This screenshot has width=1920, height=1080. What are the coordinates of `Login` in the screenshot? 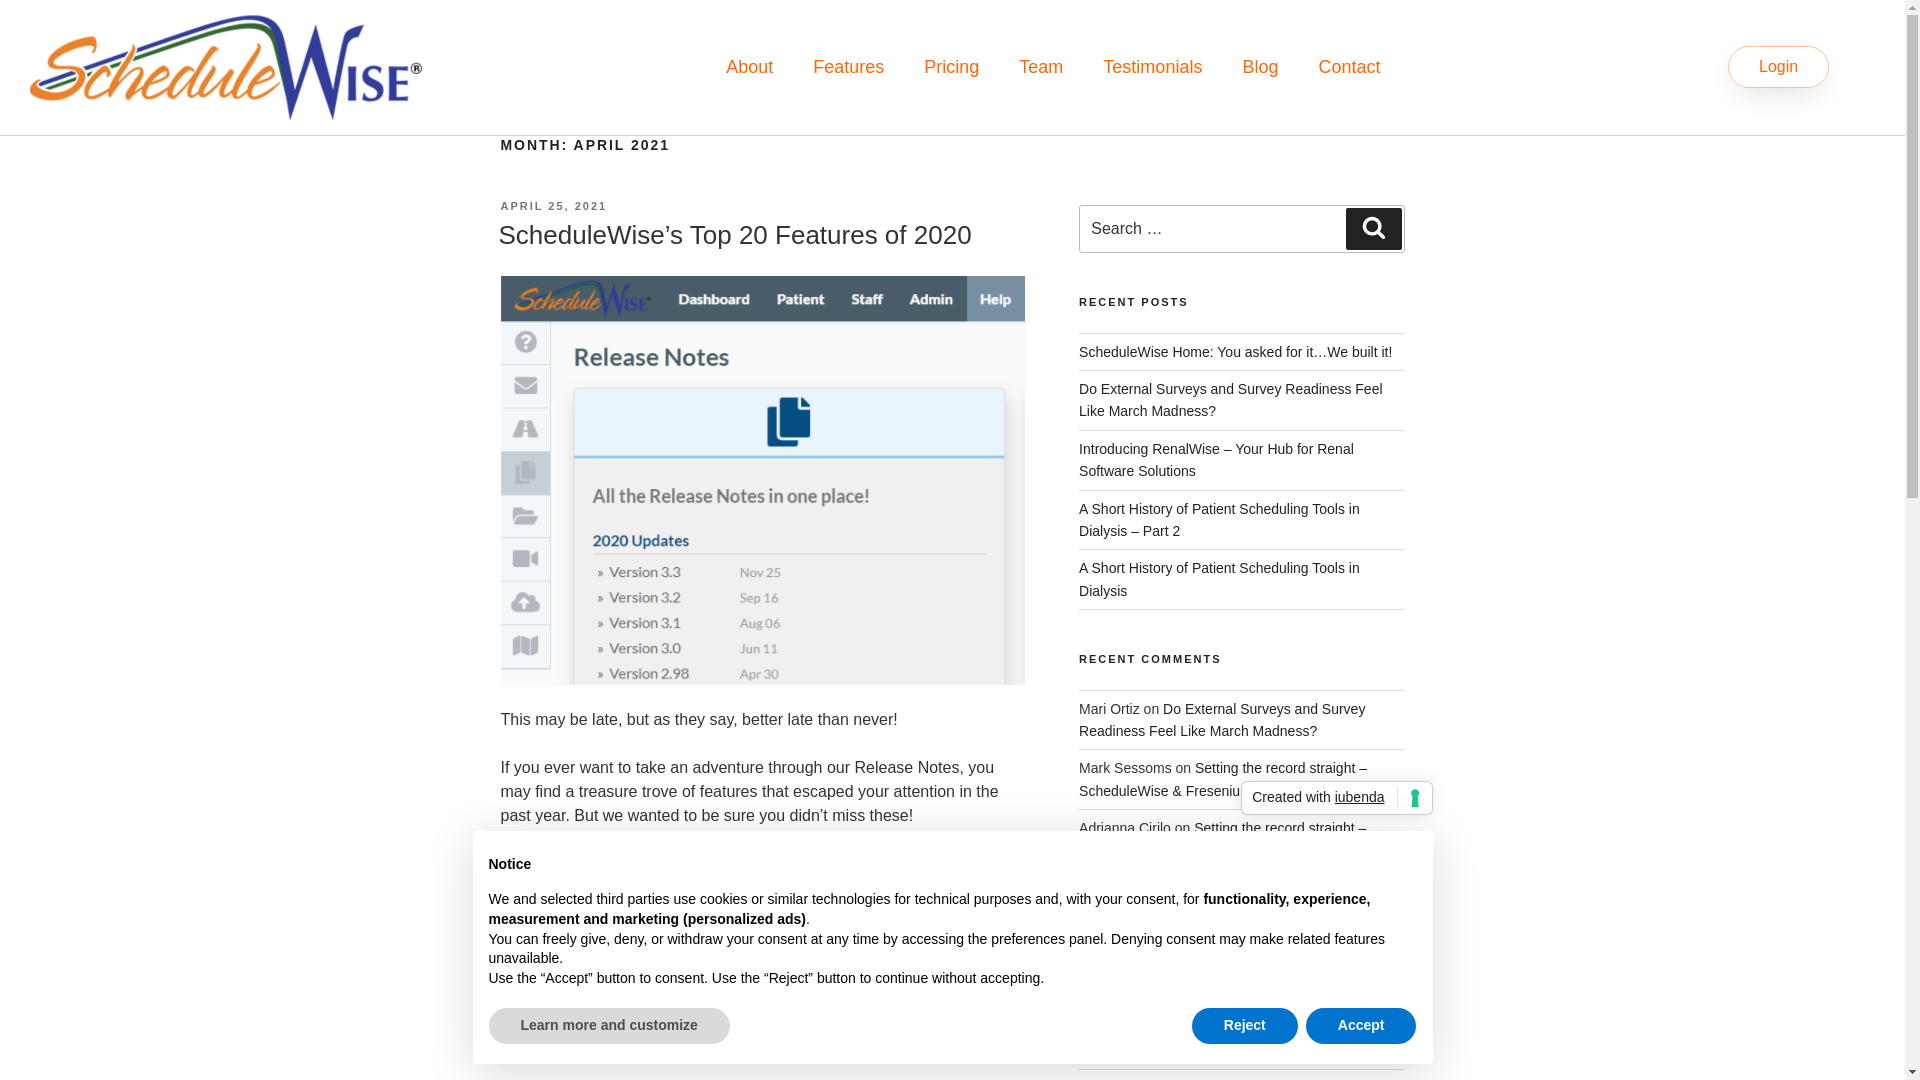 It's located at (1778, 66).